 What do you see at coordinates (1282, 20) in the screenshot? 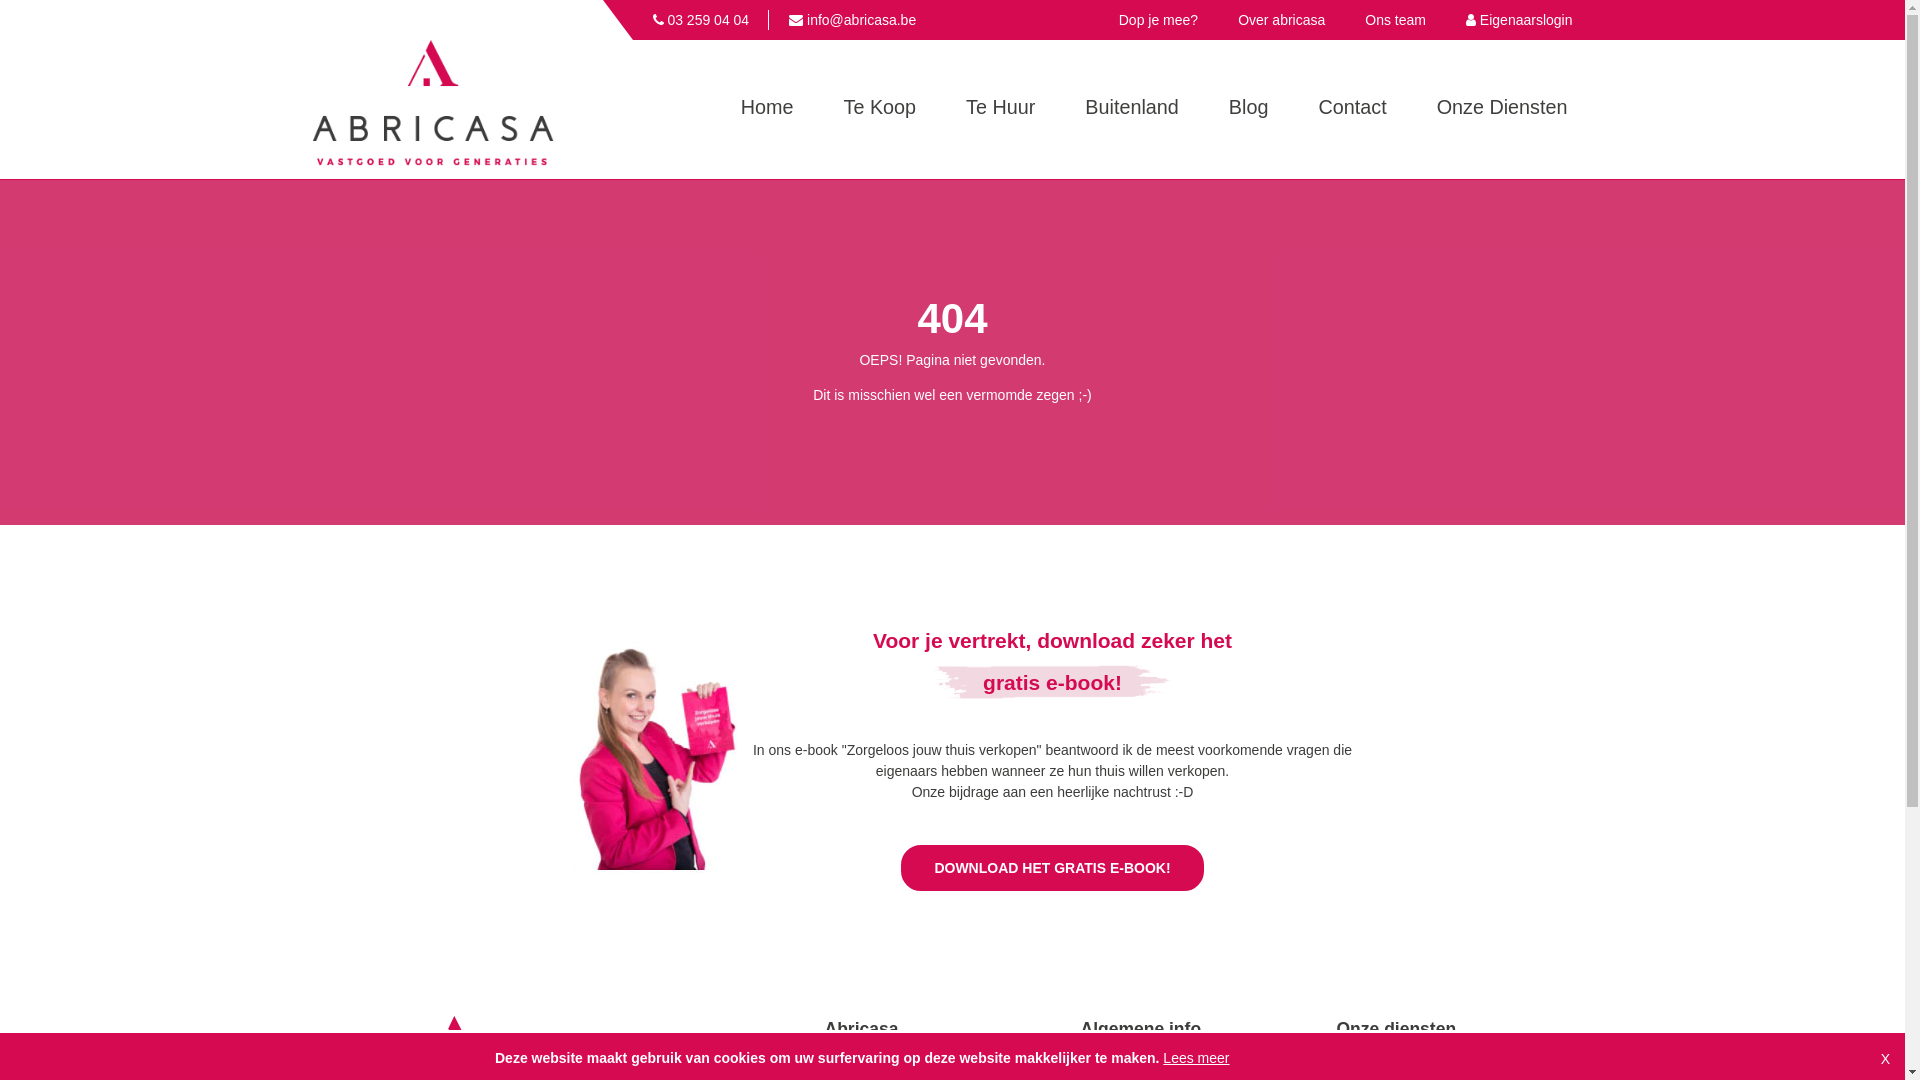
I see `Over abricasa` at bounding box center [1282, 20].